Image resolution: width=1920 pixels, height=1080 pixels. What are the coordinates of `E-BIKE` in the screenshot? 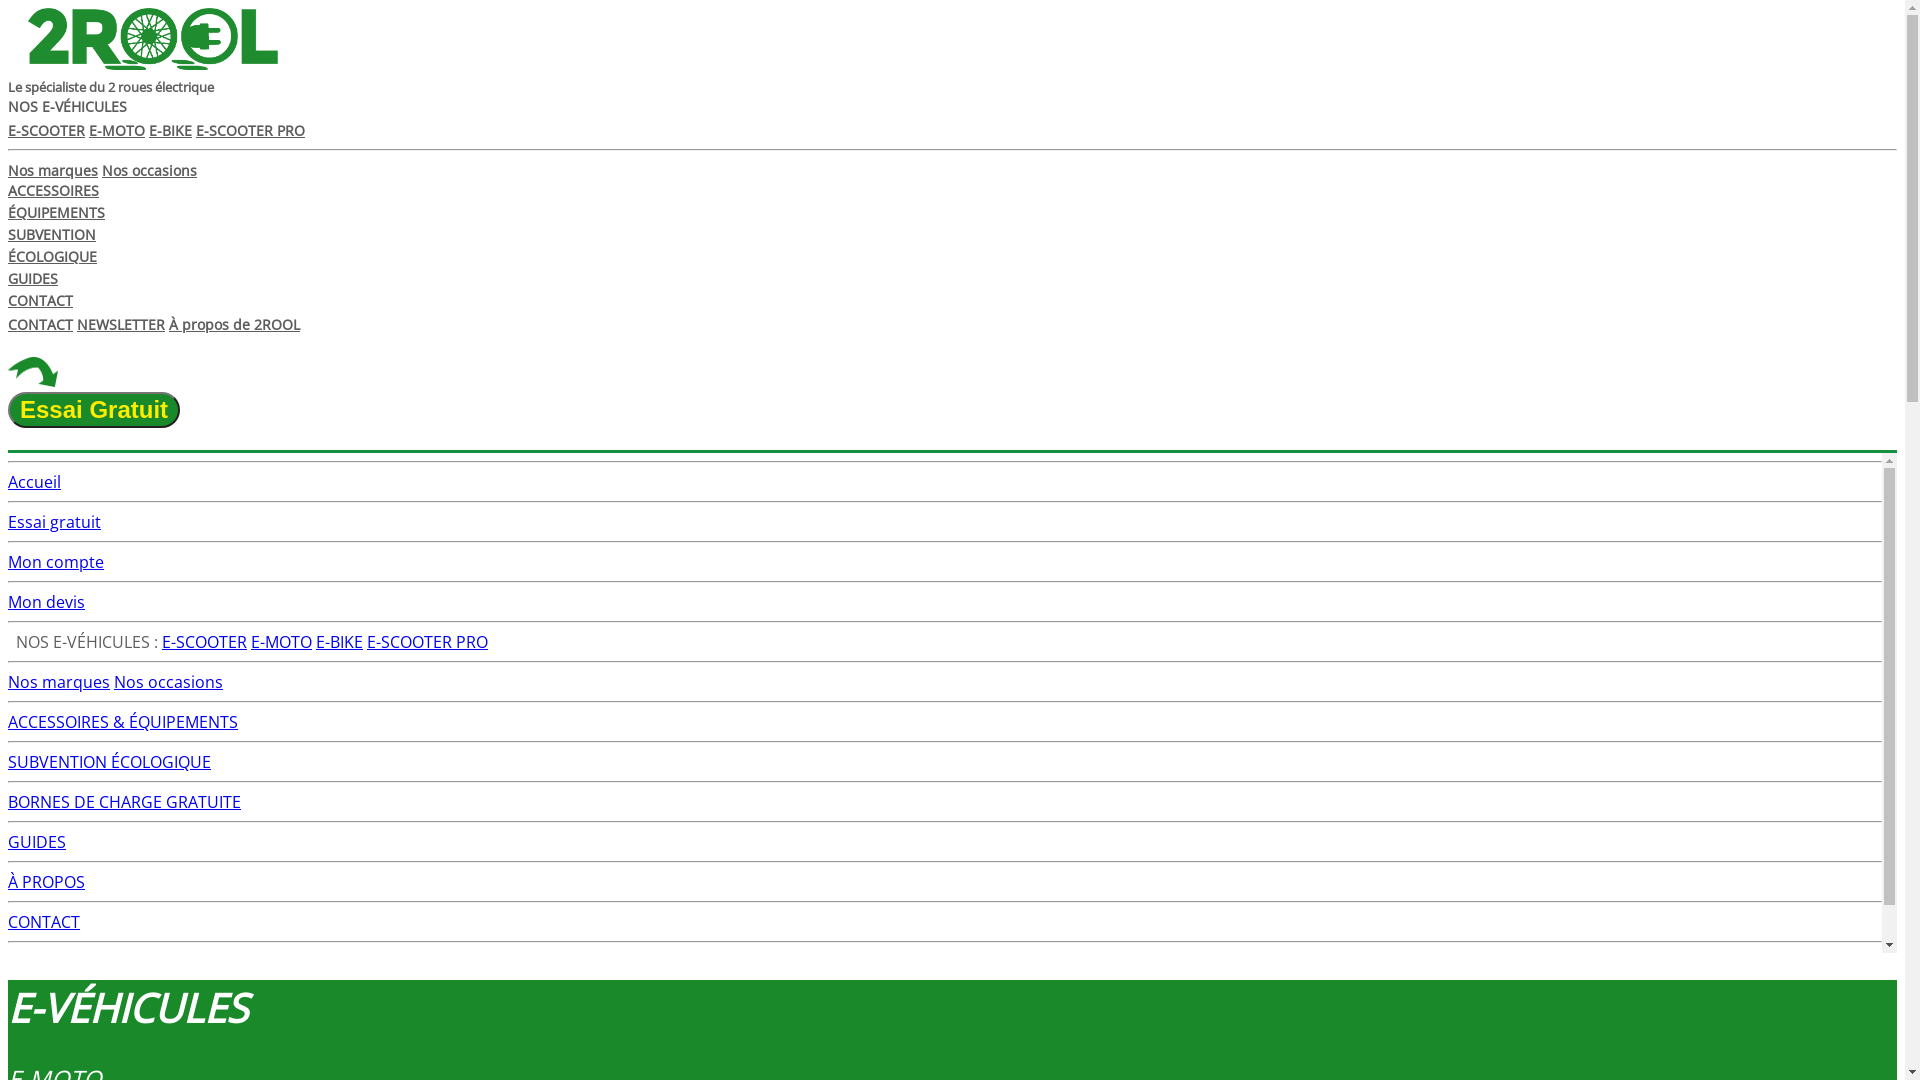 It's located at (170, 130).